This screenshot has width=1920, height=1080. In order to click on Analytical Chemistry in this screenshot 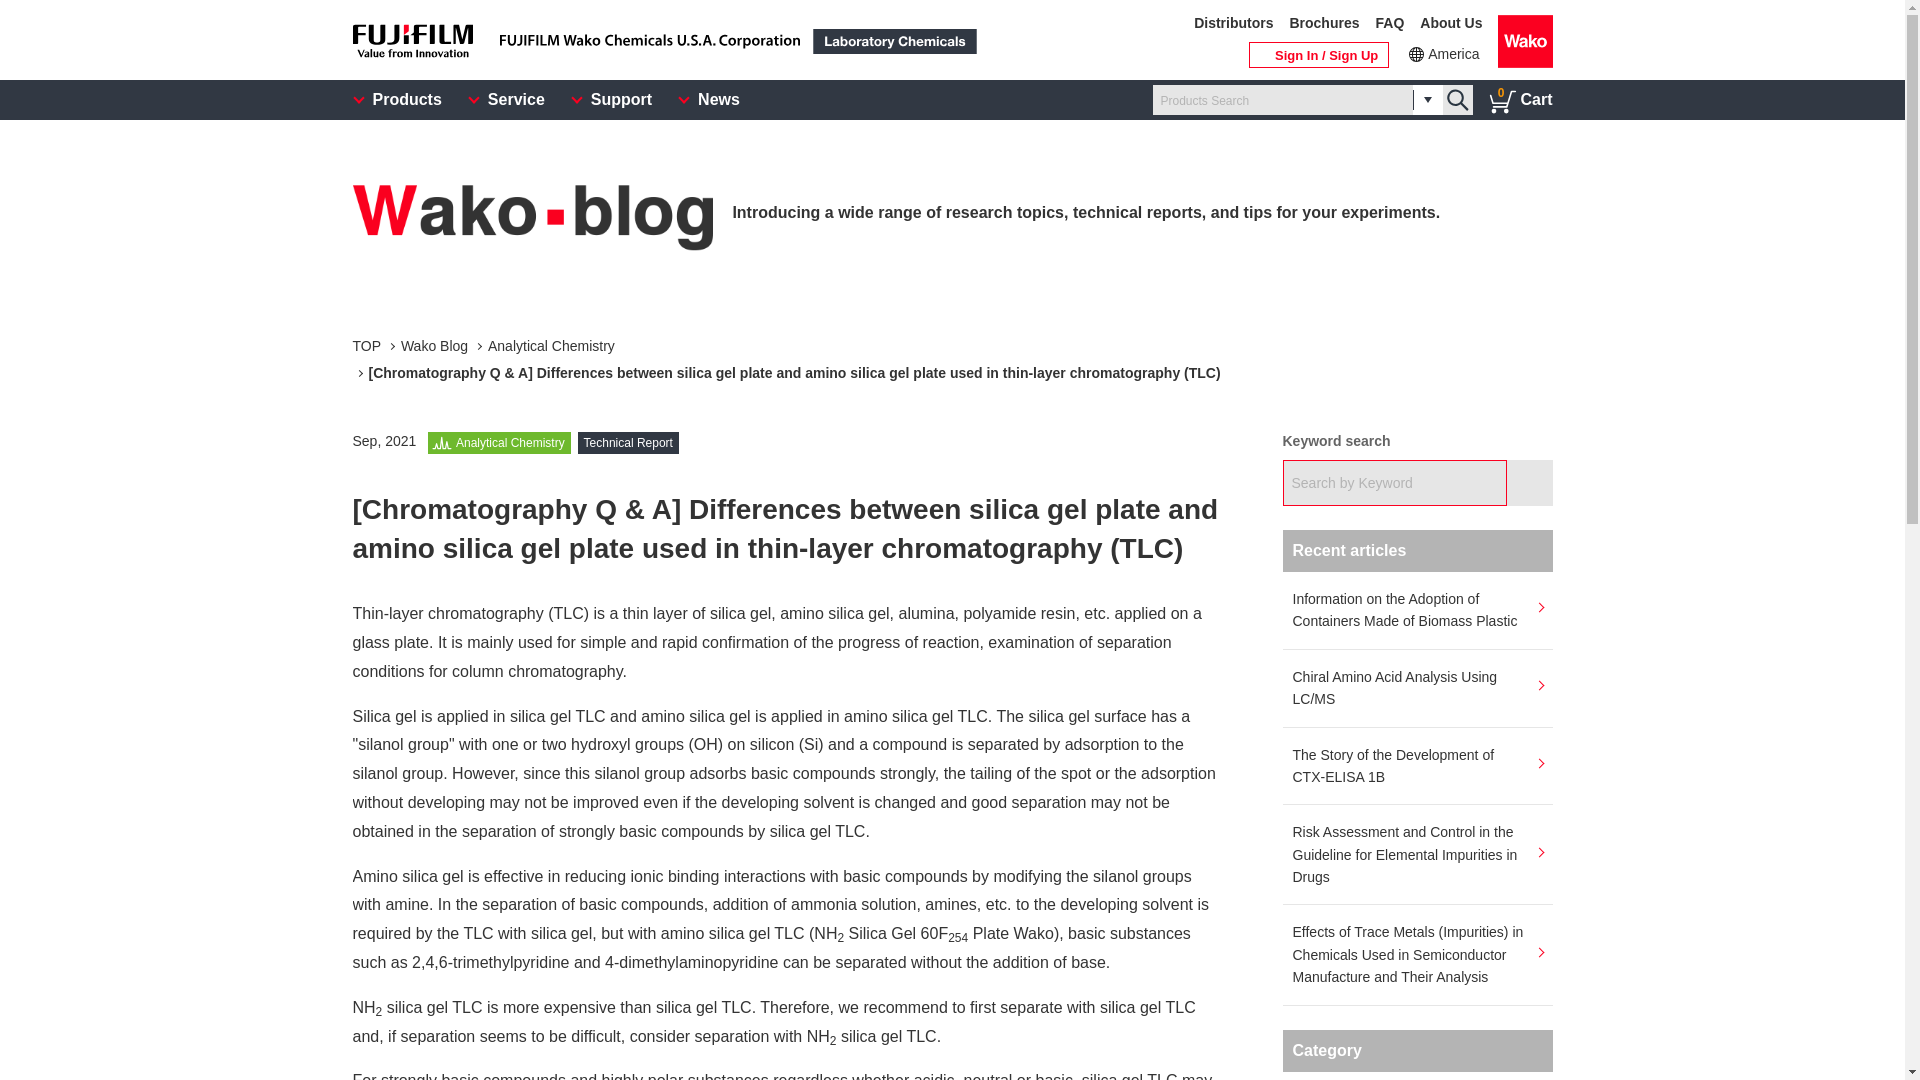, I will do `click(366, 346)`.